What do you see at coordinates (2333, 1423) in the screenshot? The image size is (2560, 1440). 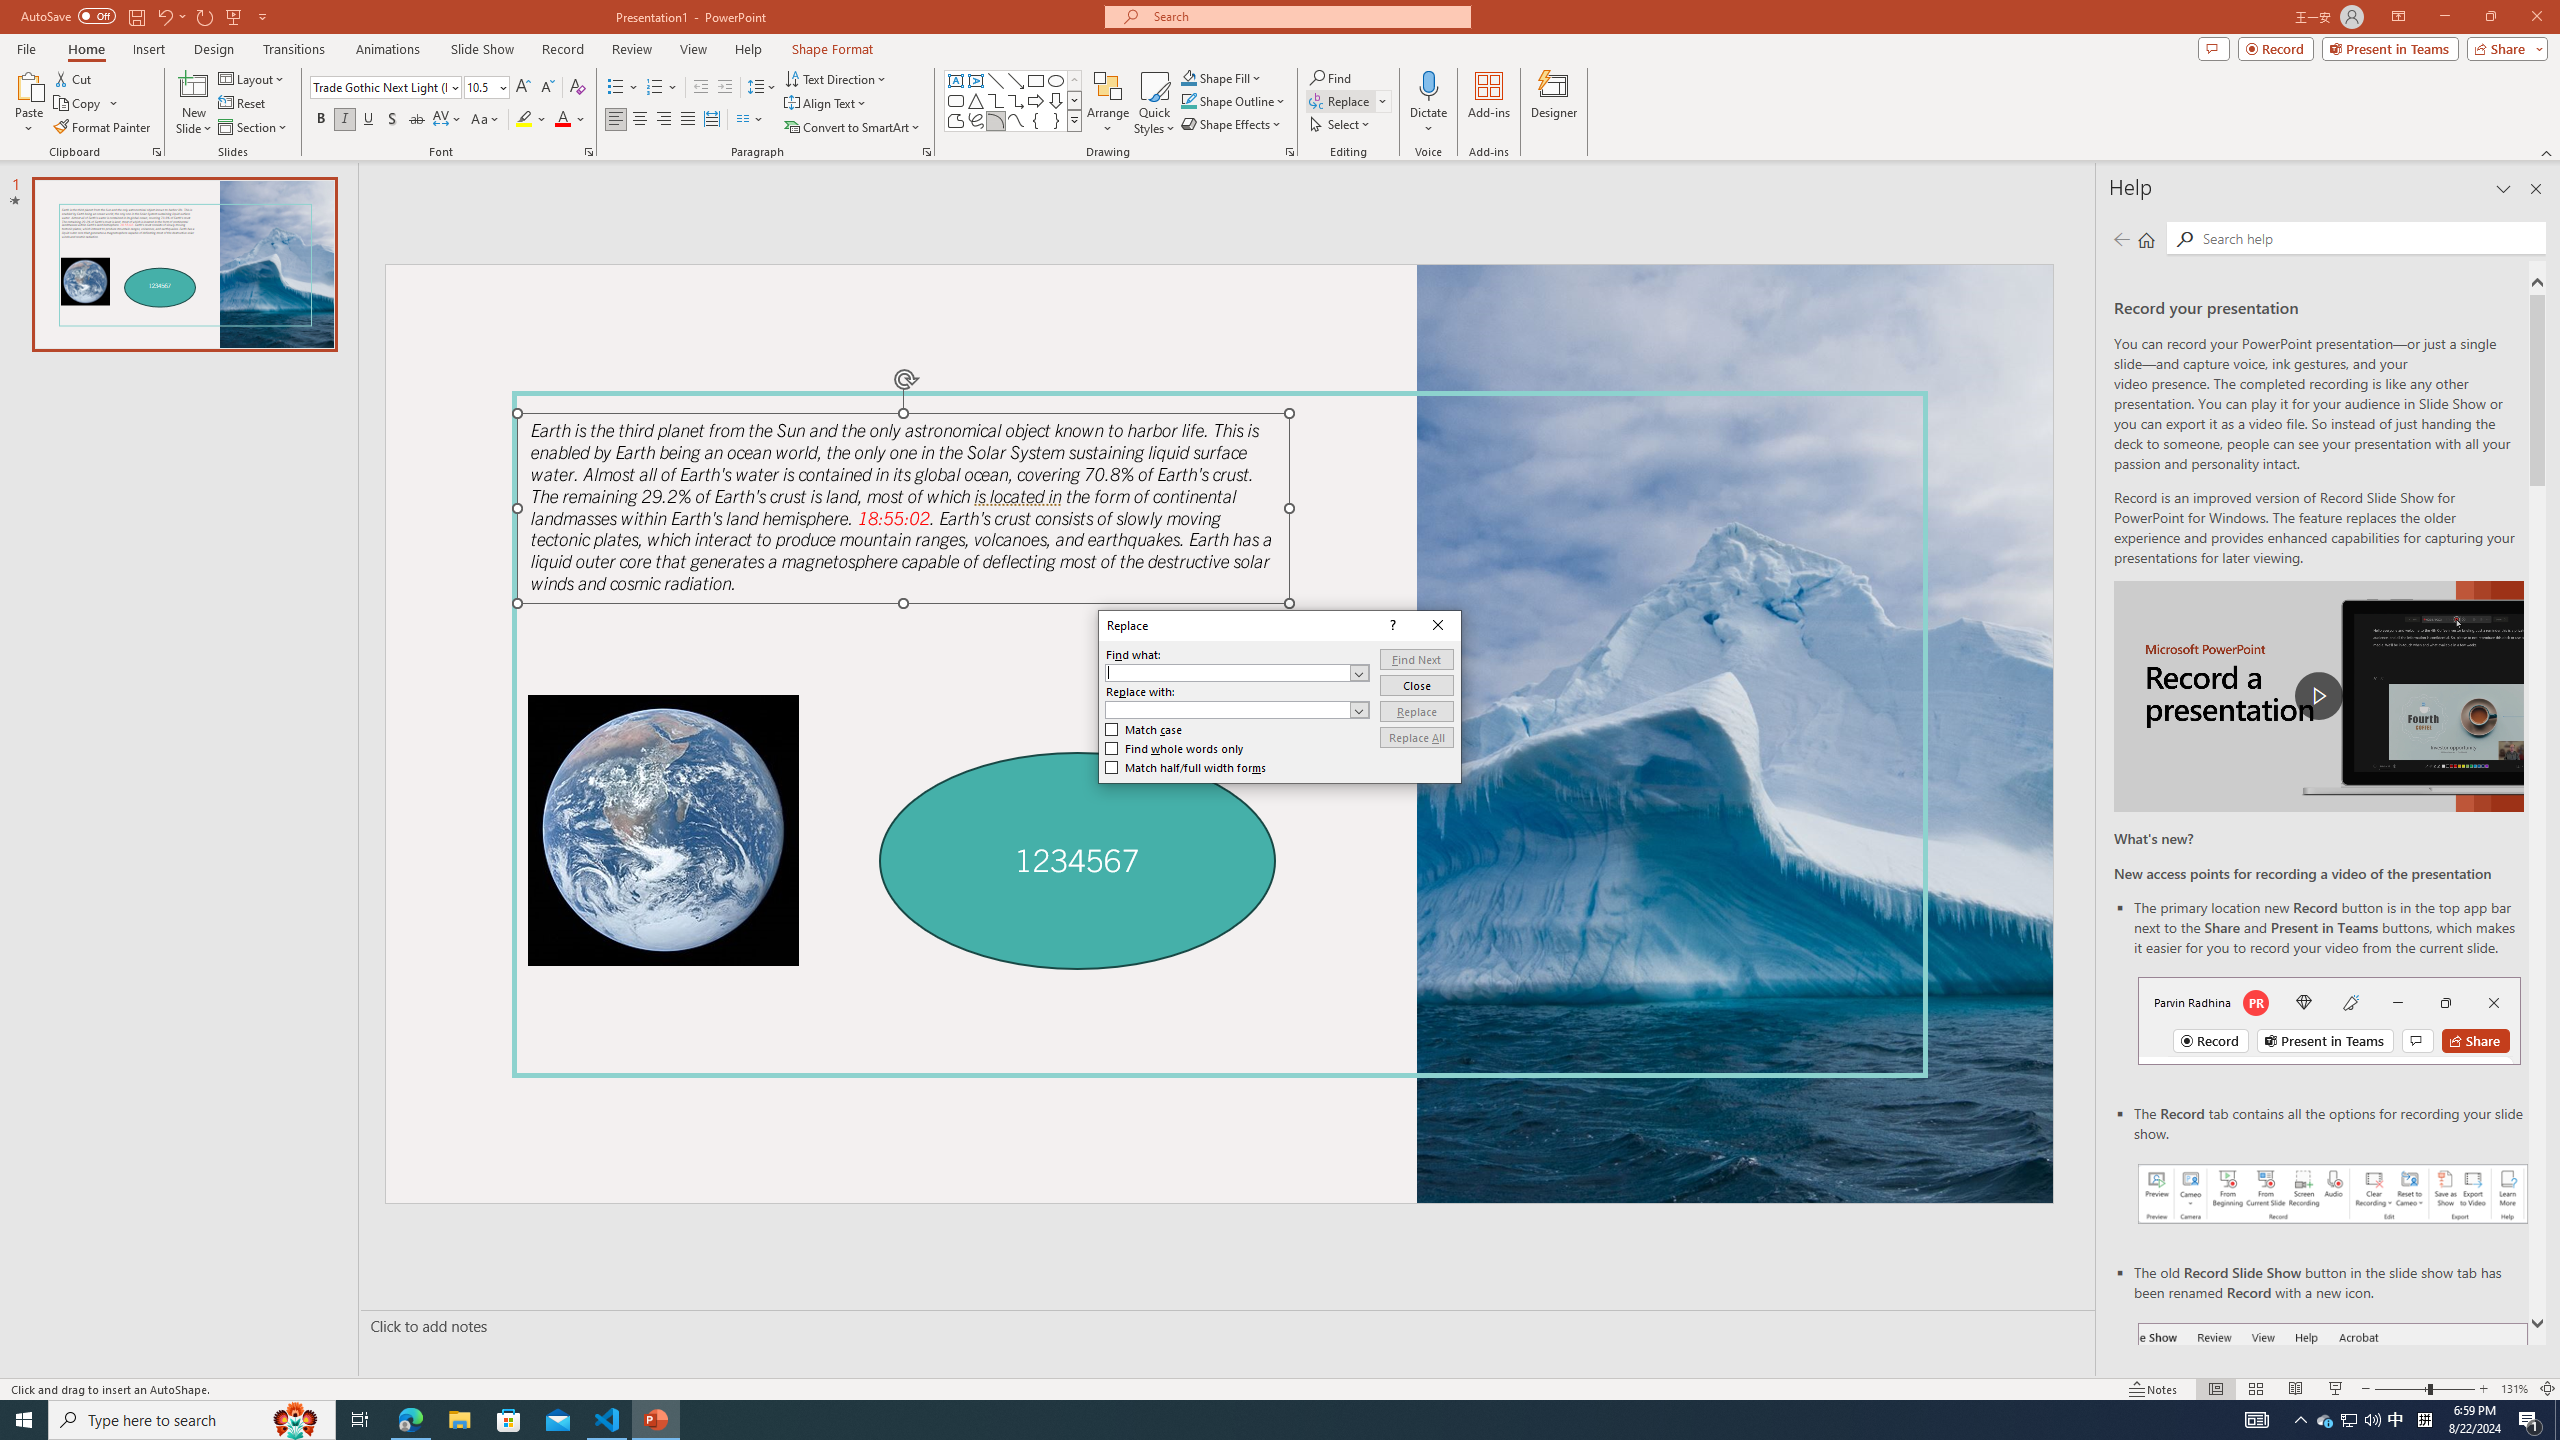 I see `Record button in ribbon` at bounding box center [2333, 1423].